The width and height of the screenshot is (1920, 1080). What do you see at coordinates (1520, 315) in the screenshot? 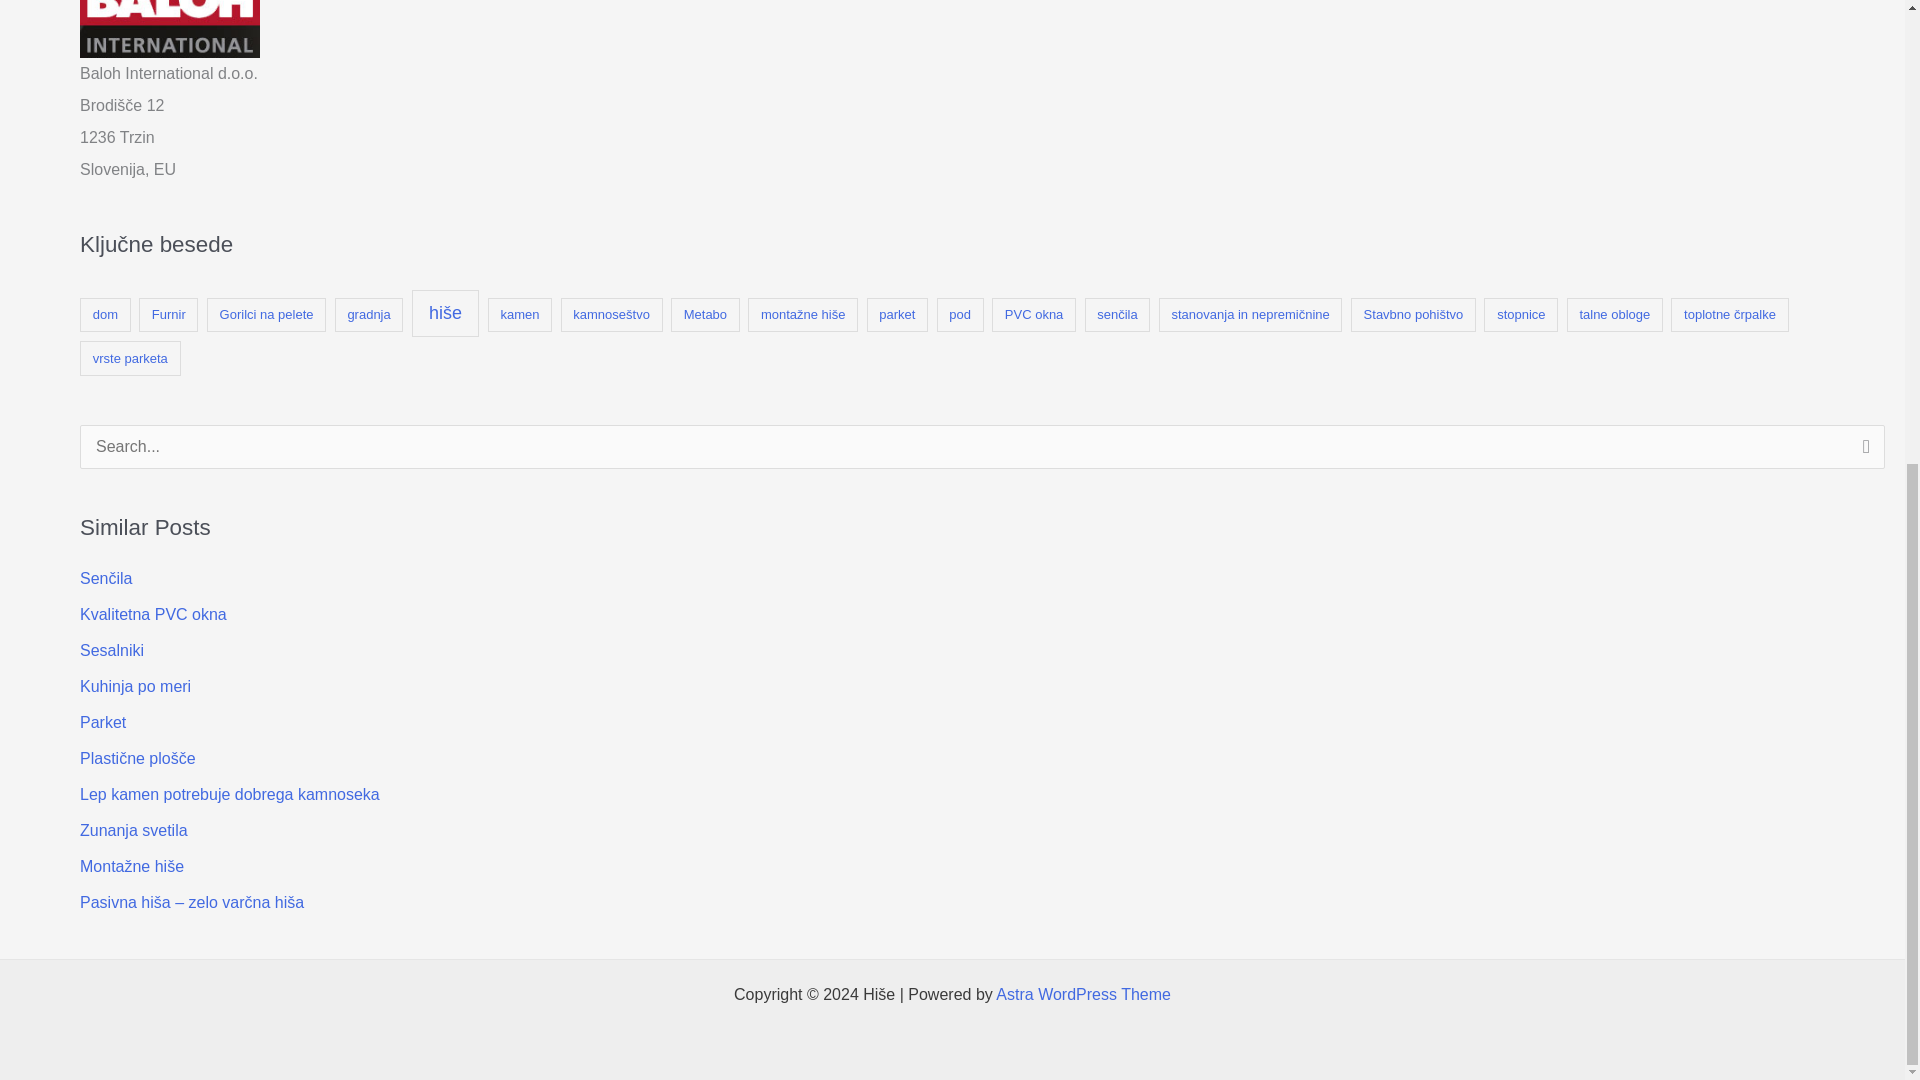
I see `stopnice` at bounding box center [1520, 315].